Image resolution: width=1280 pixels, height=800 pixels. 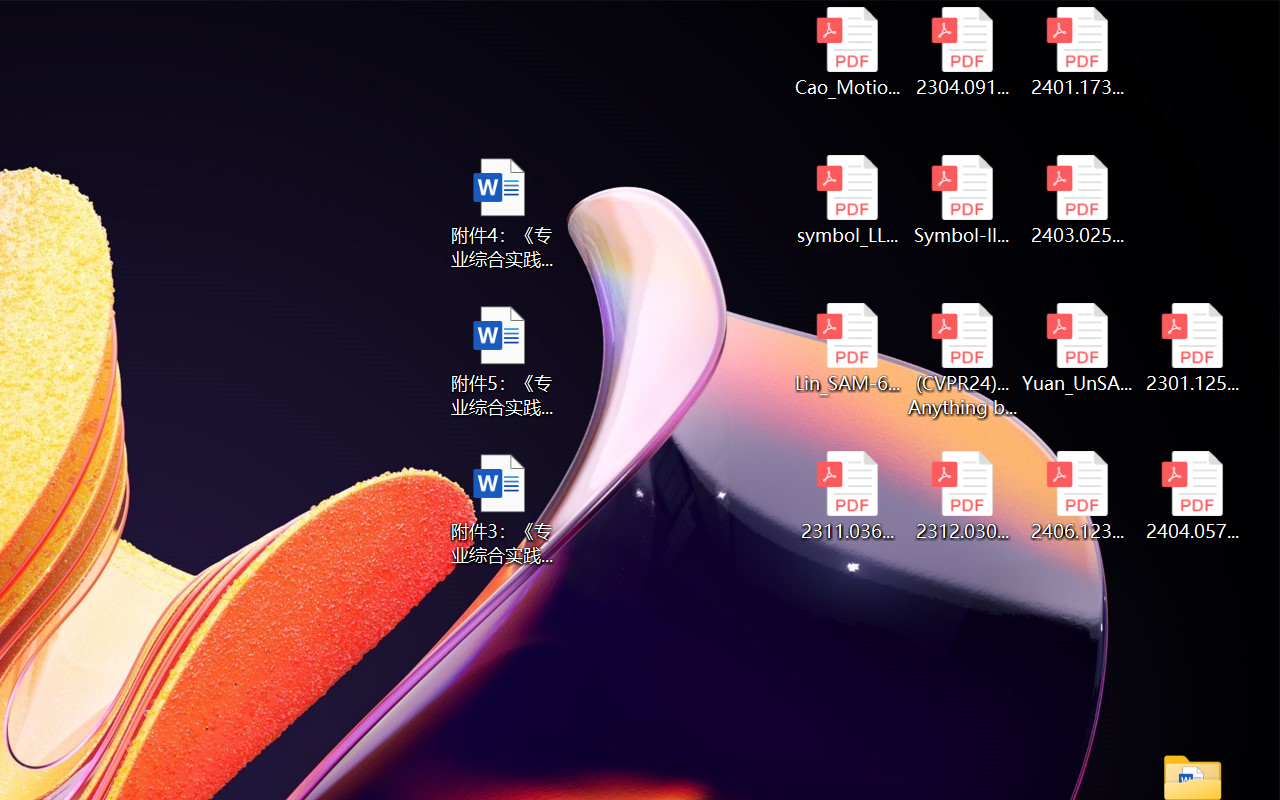 What do you see at coordinates (1192, 496) in the screenshot?
I see `2404.05719v1.pdf` at bounding box center [1192, 496].